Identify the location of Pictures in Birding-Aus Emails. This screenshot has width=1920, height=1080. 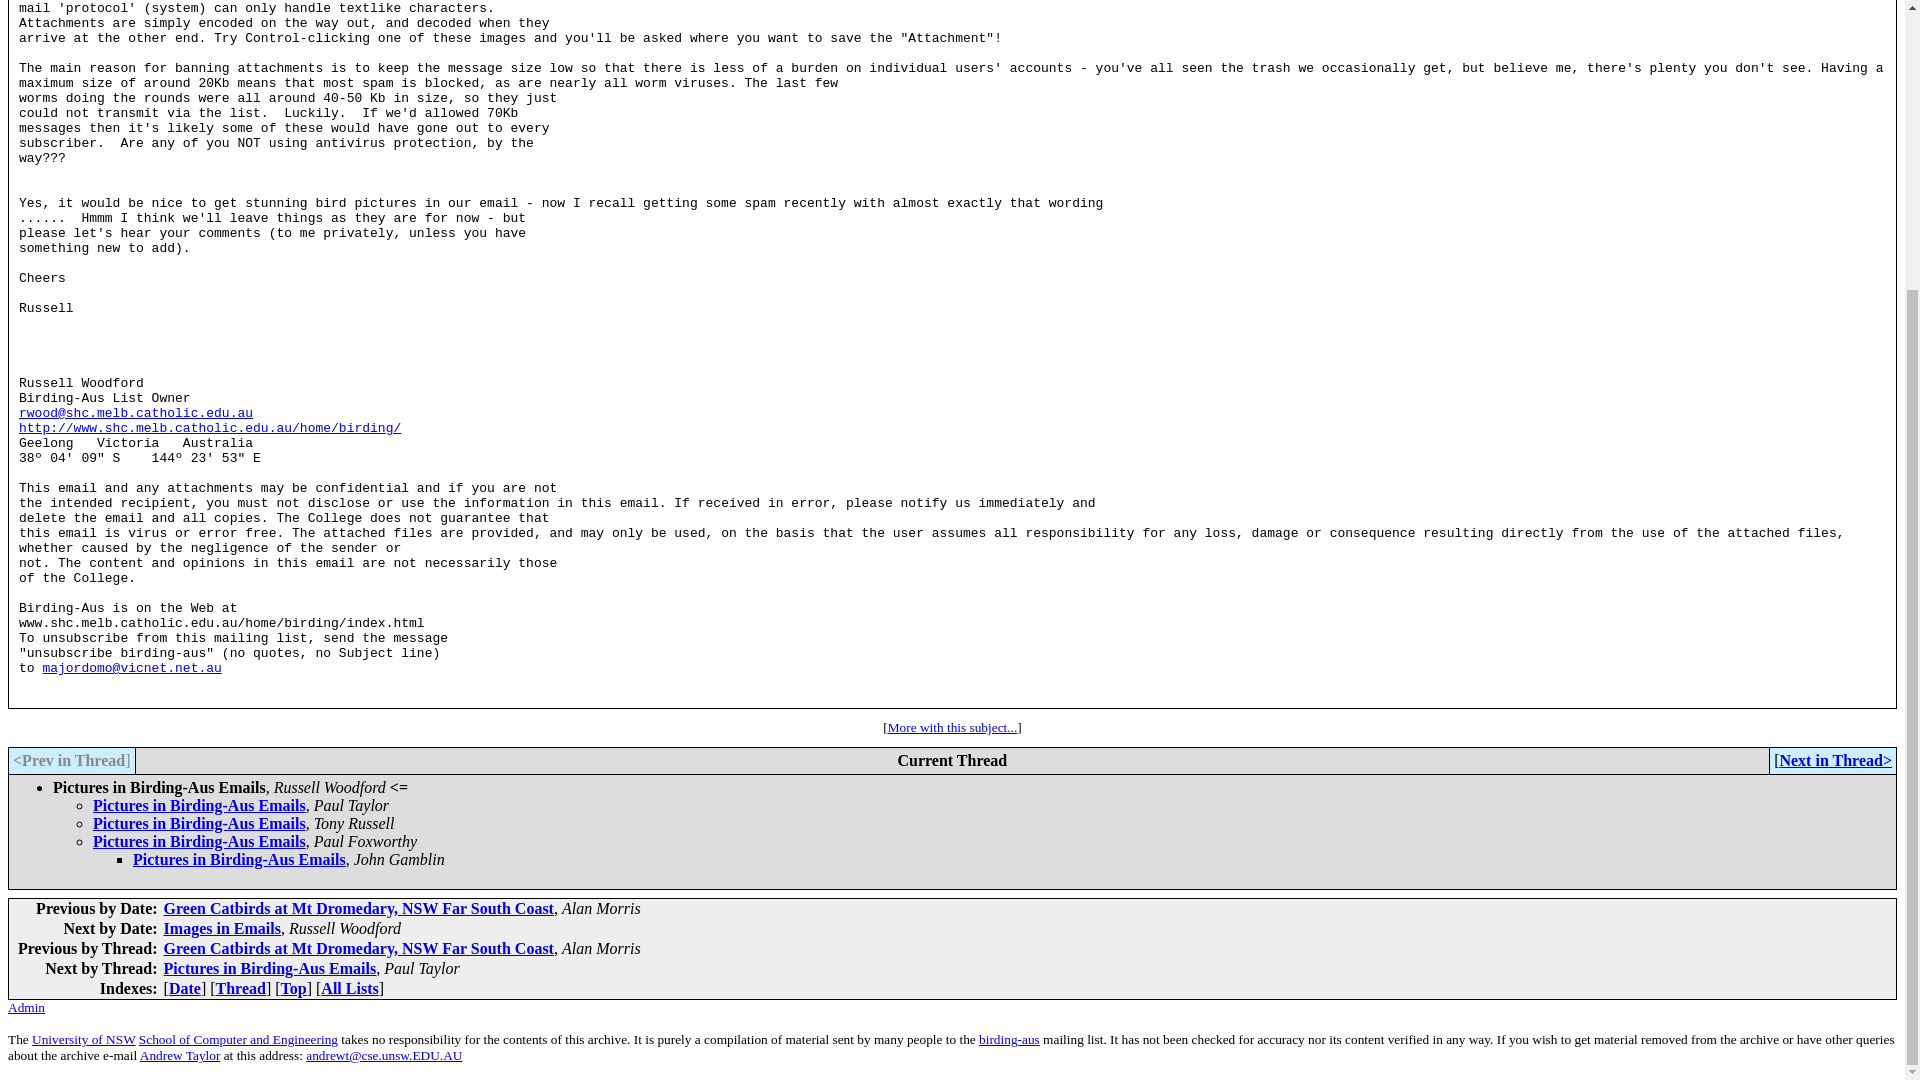
(238, 860).